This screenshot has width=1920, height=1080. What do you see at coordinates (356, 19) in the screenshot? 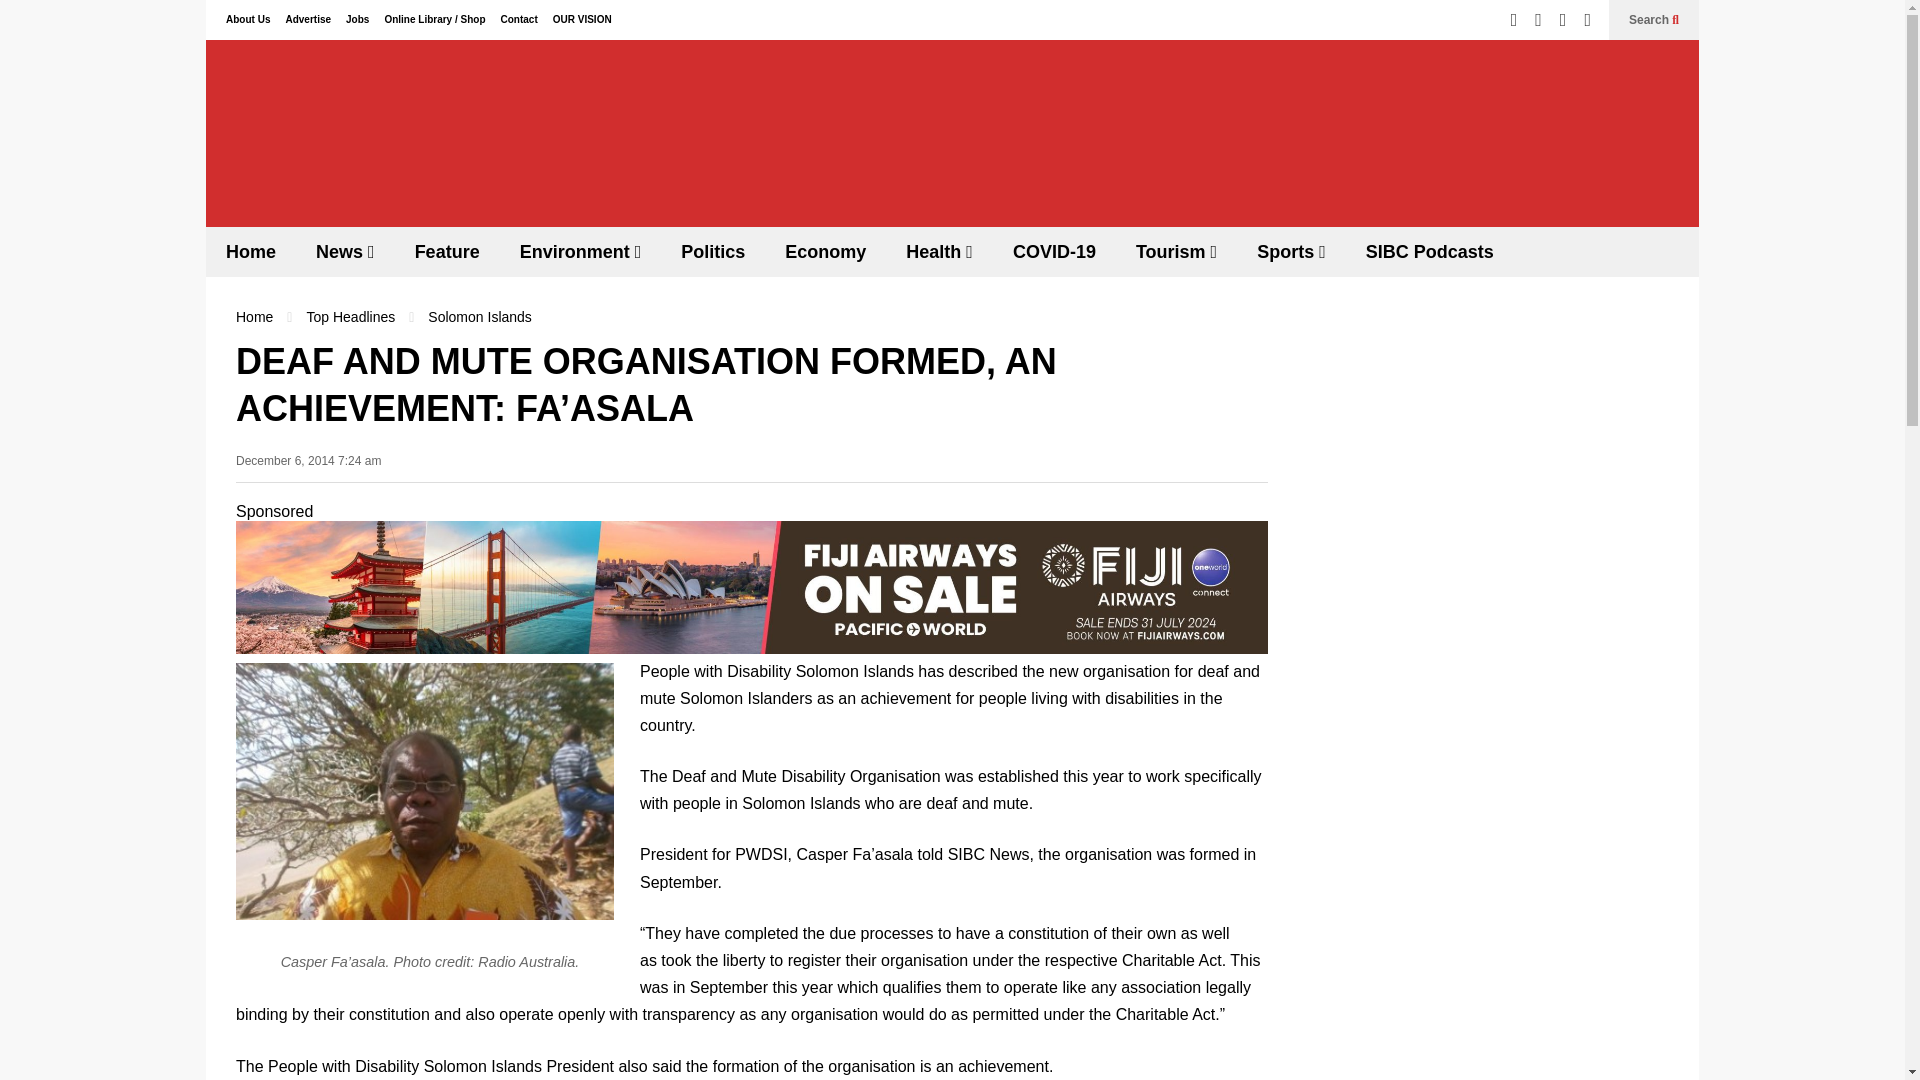
I see `Jobs` at bounding box center [356, 19].